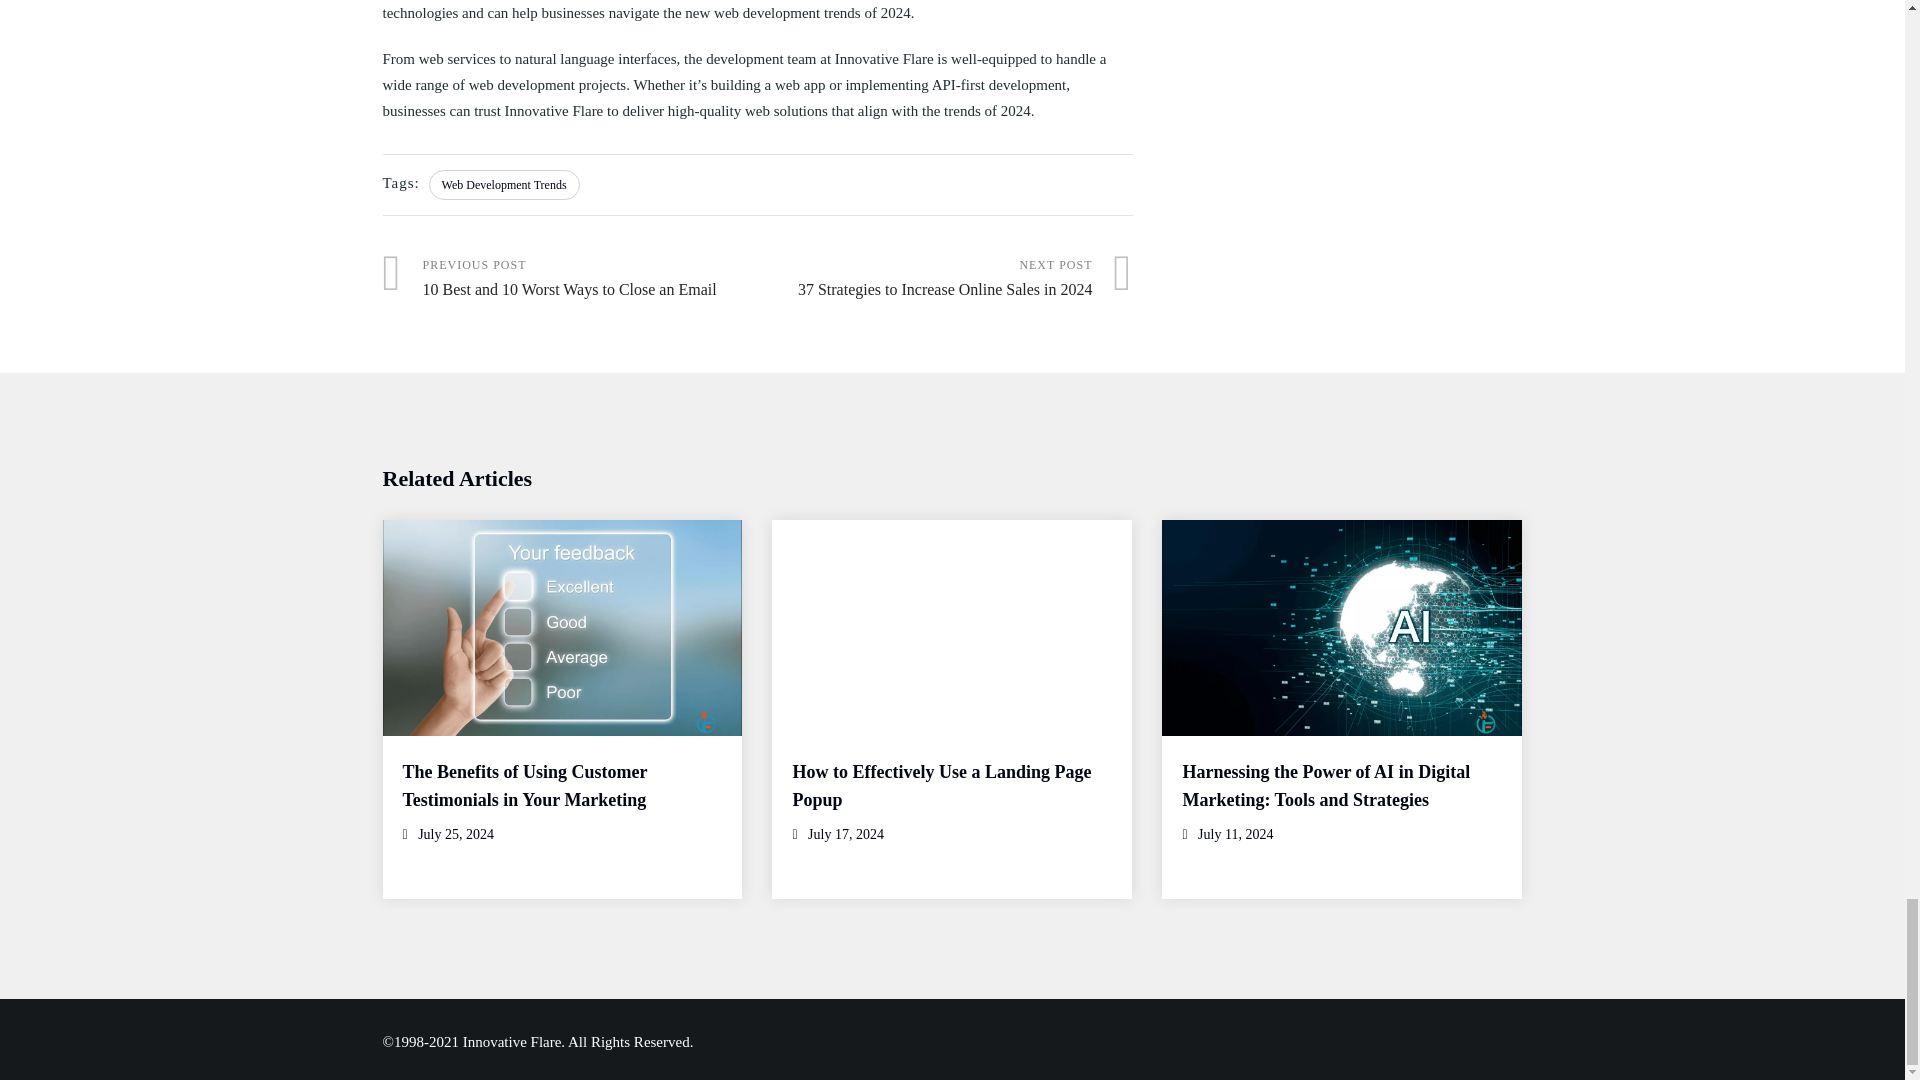 The height and width of the screenshot is (1080, 1920). I want to click on 37 Strategies to Increase Online Sales in 2024, so click(945, 279).